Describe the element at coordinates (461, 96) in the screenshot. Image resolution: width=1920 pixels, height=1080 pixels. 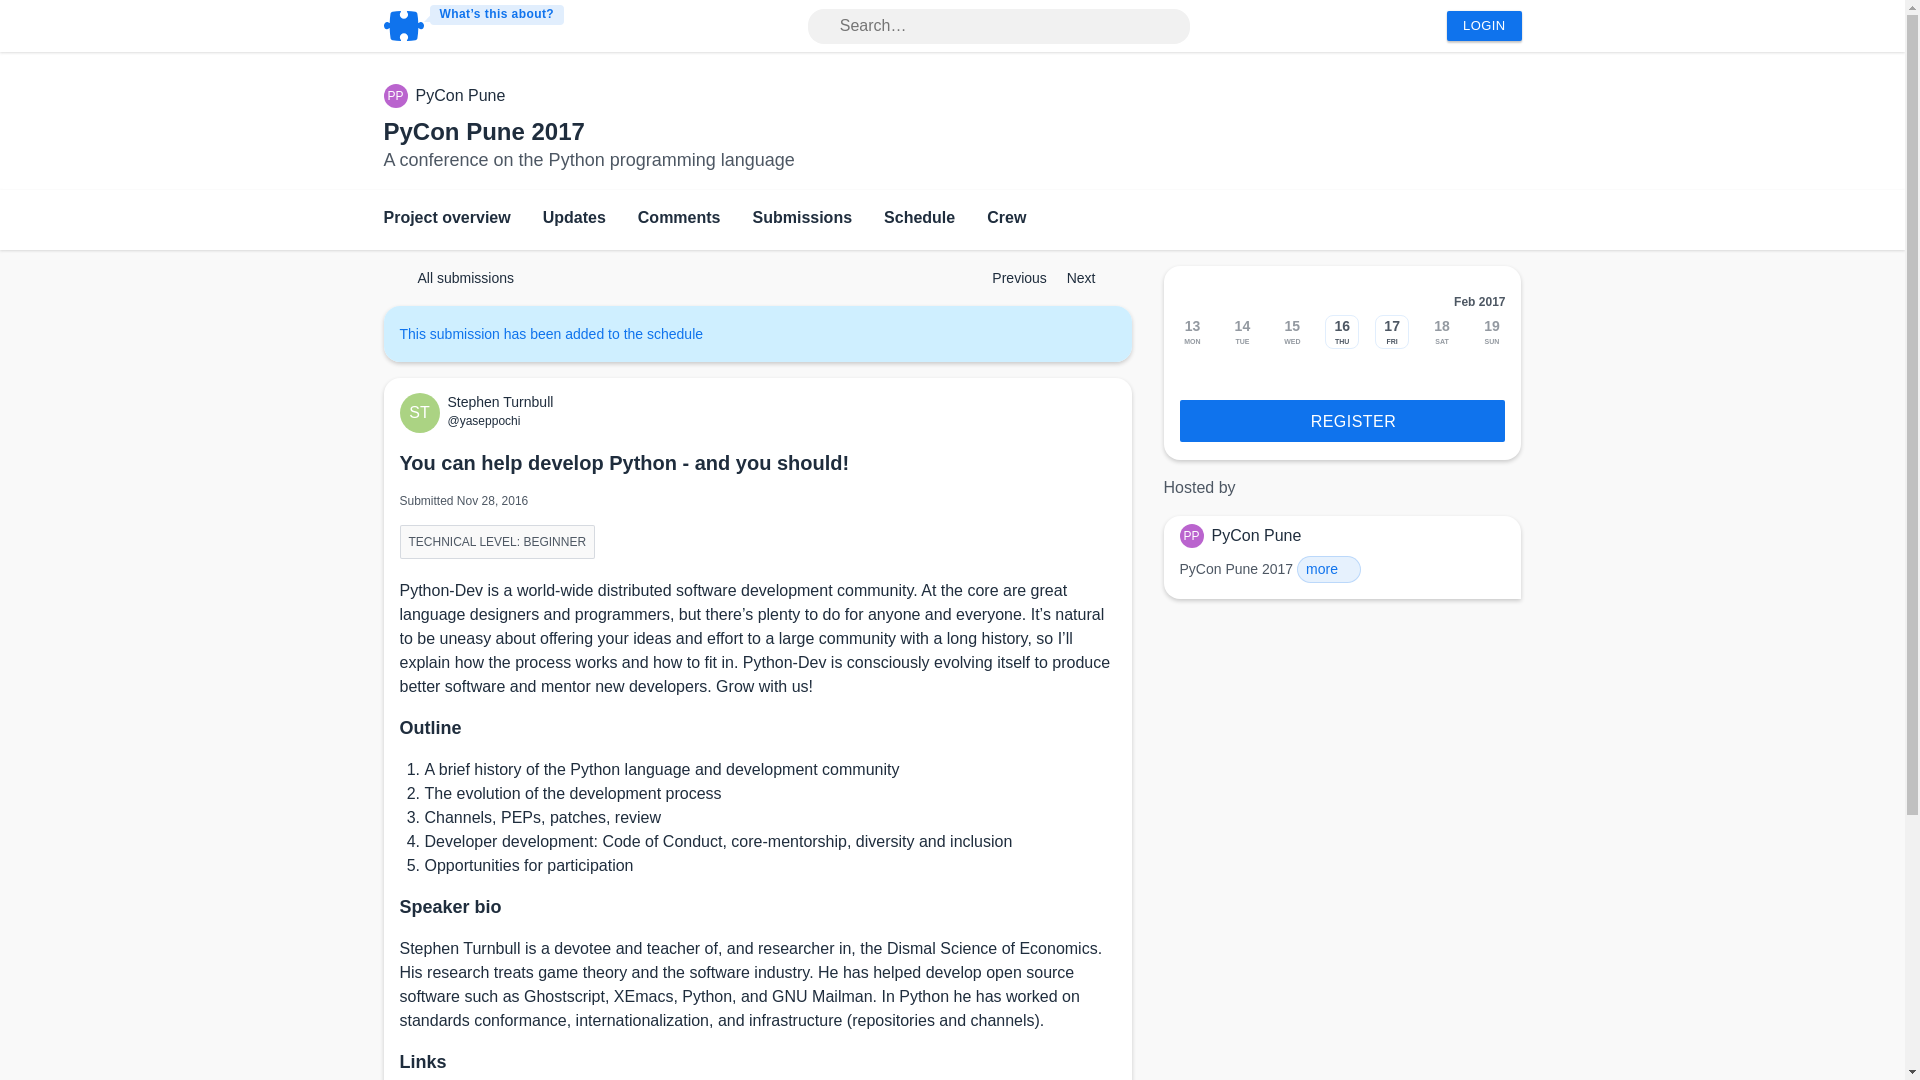
I see `PyCon Pune` at that location.